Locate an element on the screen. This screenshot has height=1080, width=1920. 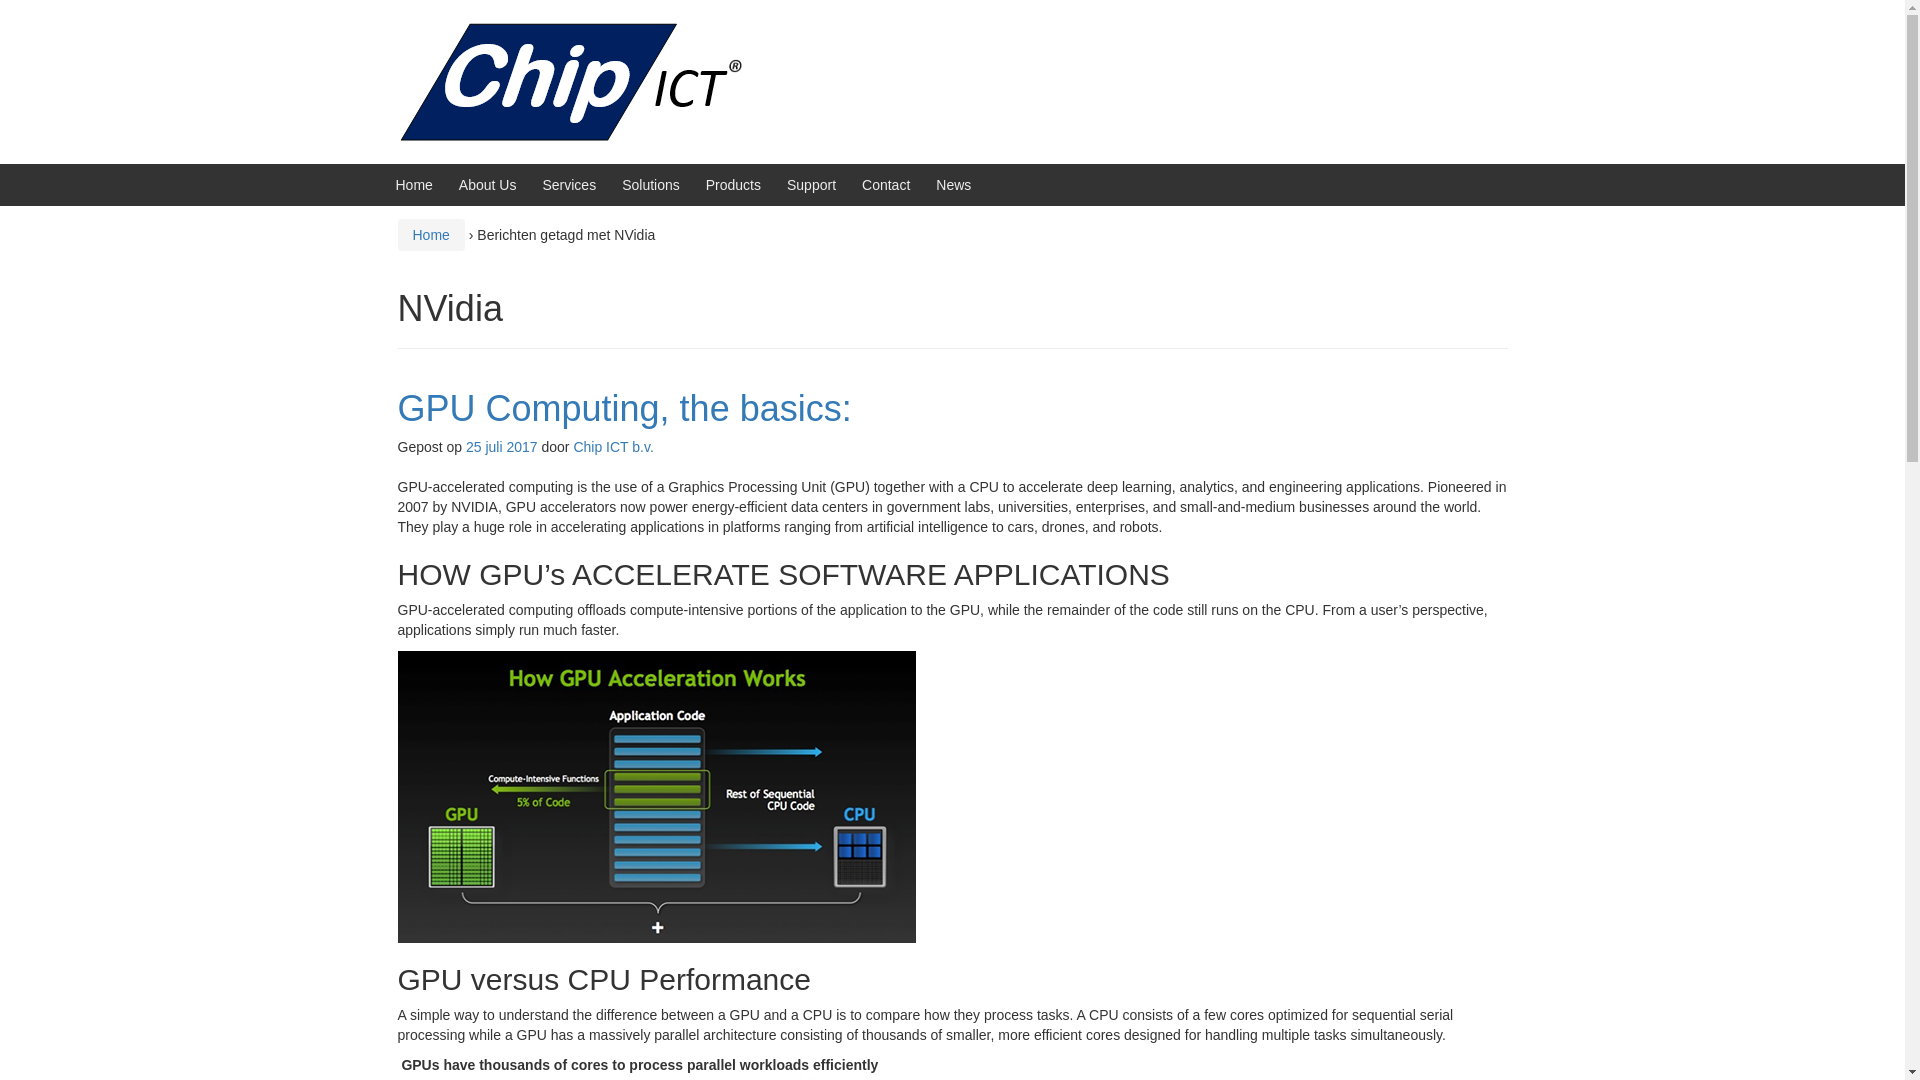
17:38 is located at coordinates (502, 446).